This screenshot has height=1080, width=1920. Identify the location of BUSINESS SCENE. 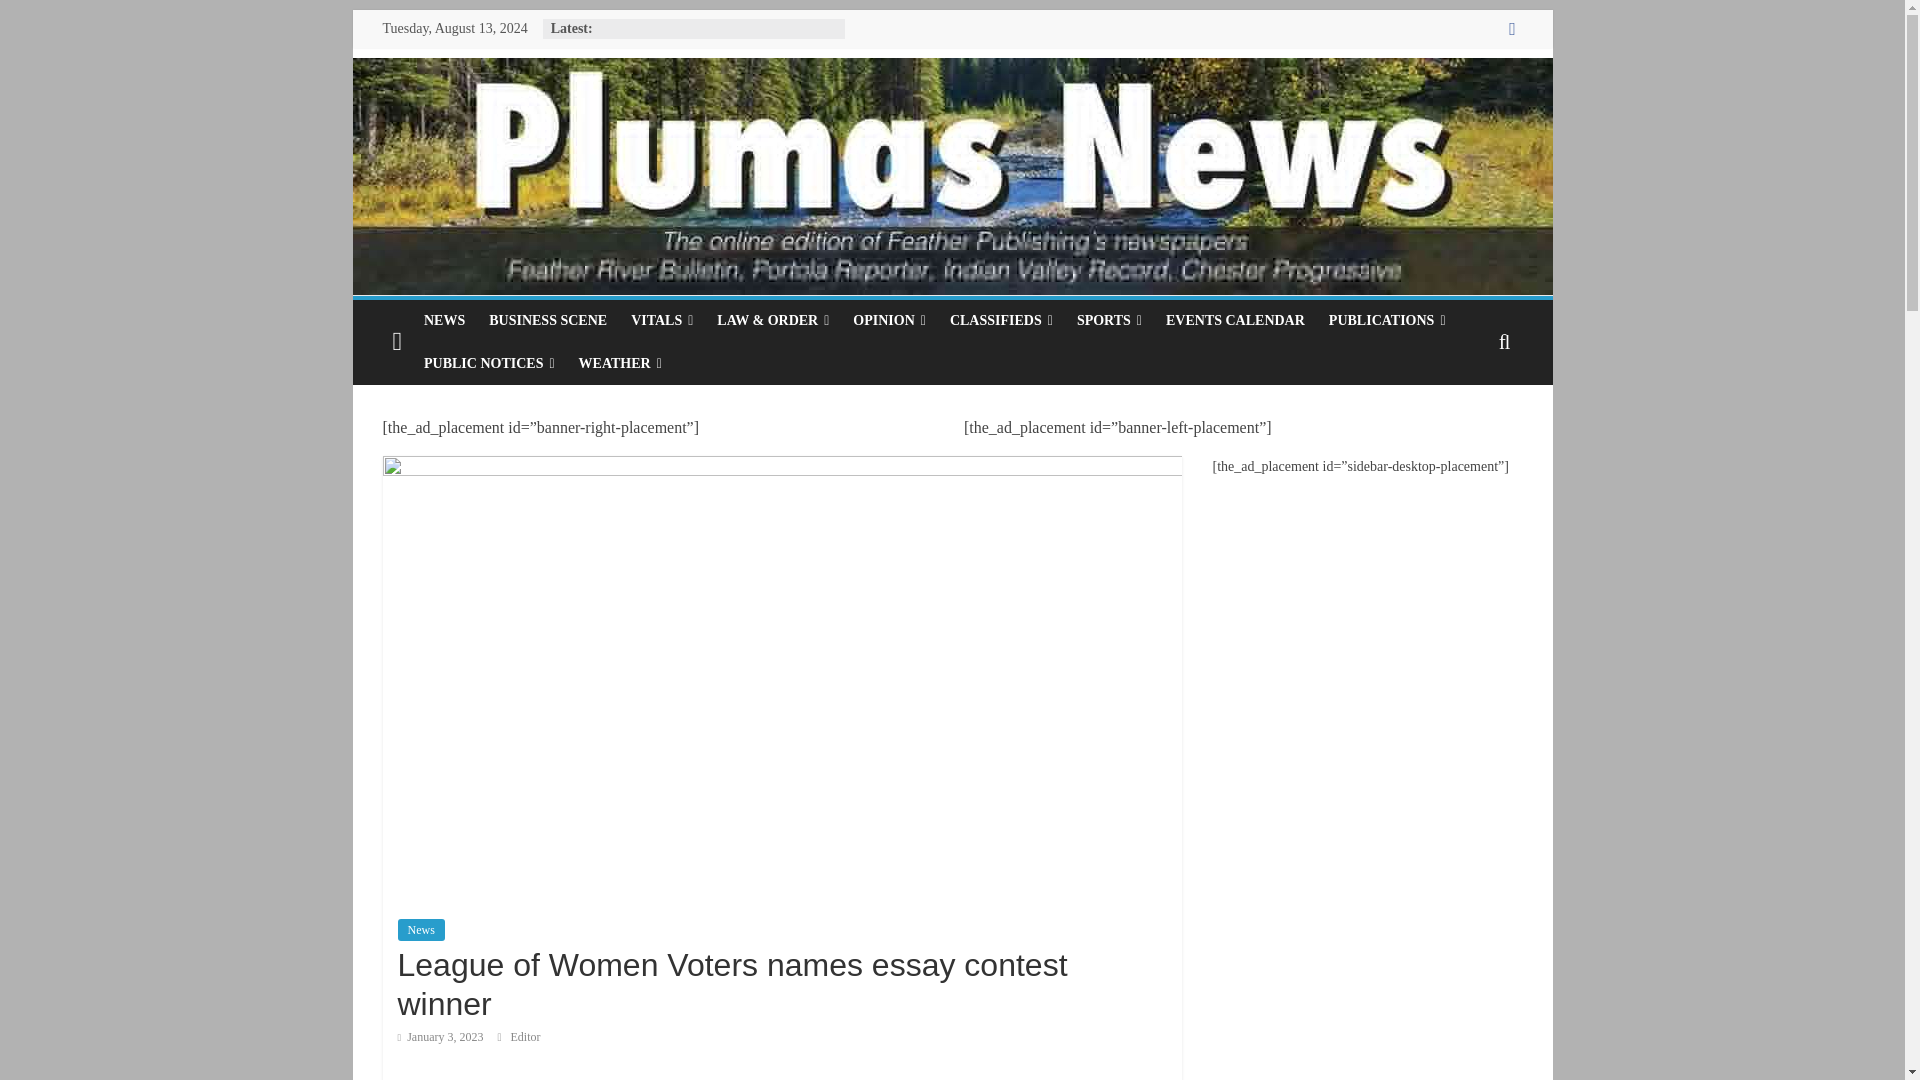
(547, 321).